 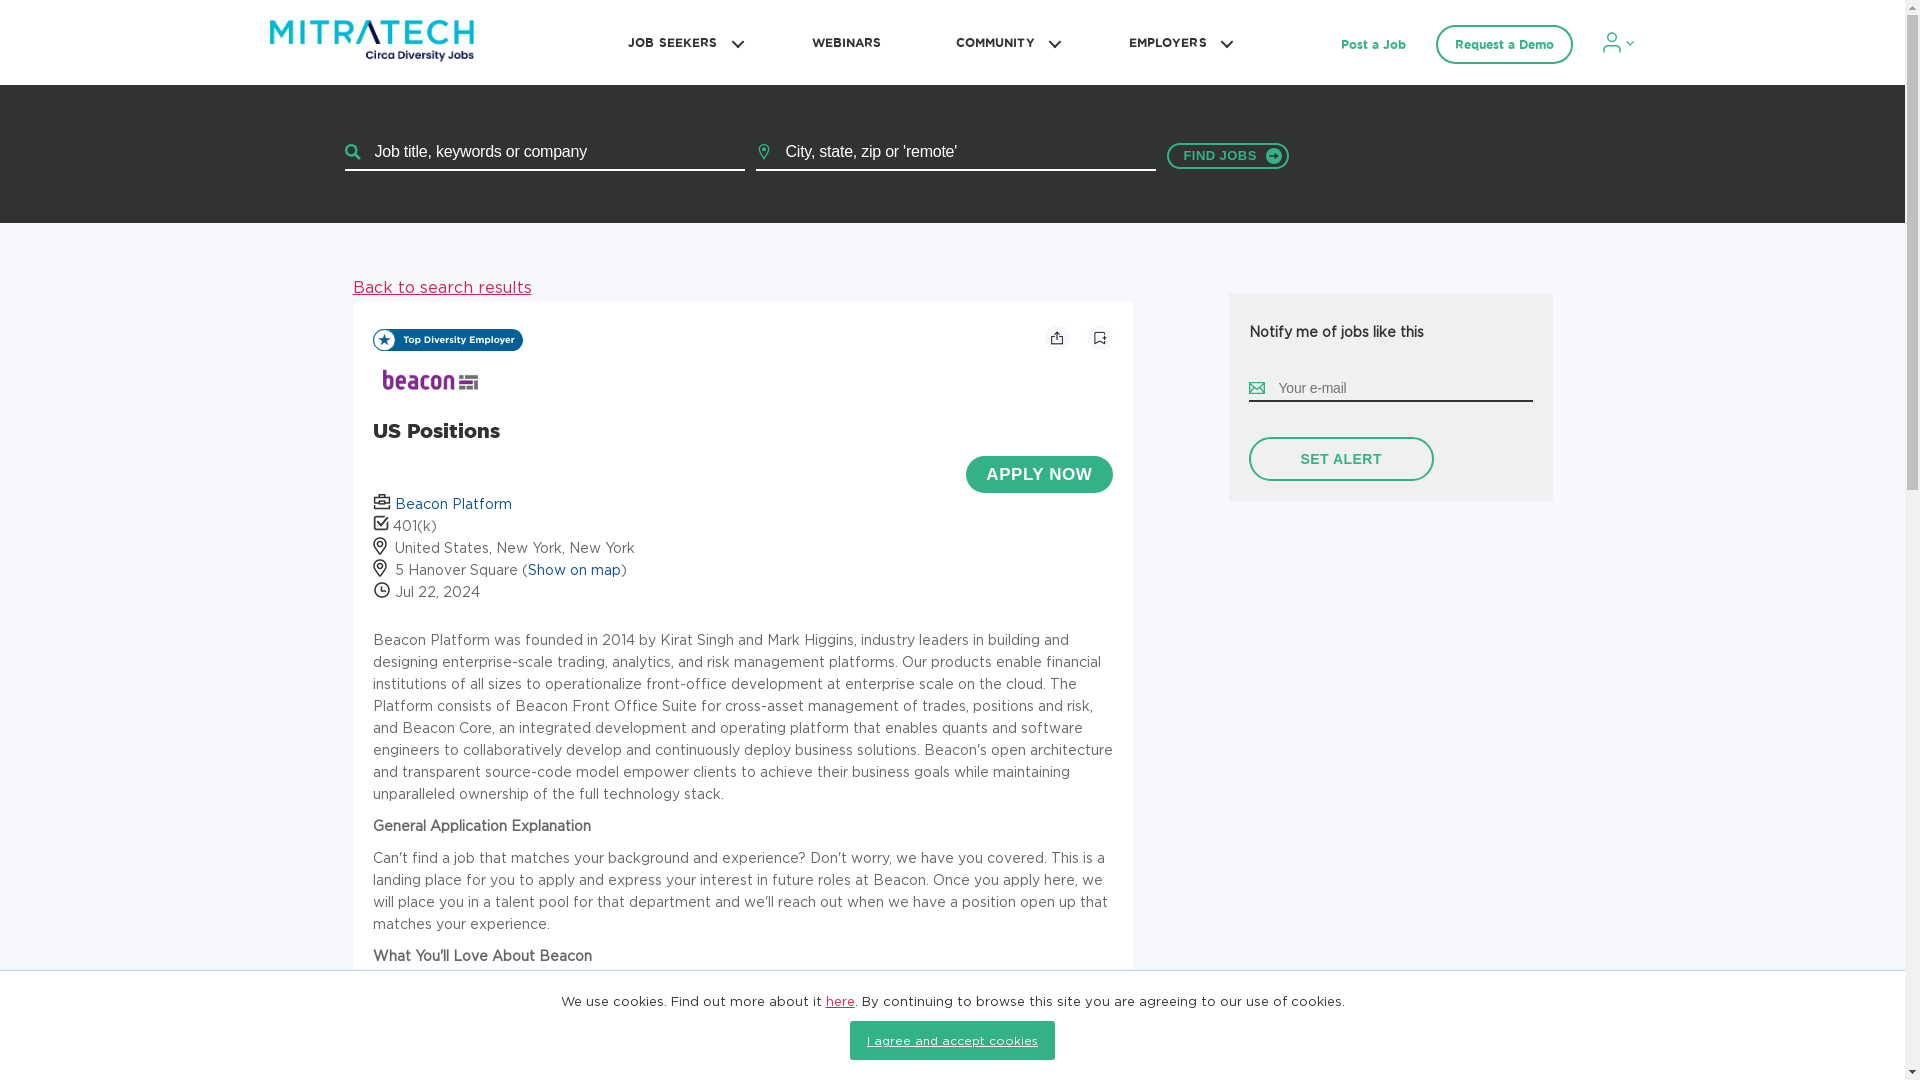 What do you see at coordinates (1340, 458) in the screenshot?
I see `Set Alert` at bounding box center [1340, 458].